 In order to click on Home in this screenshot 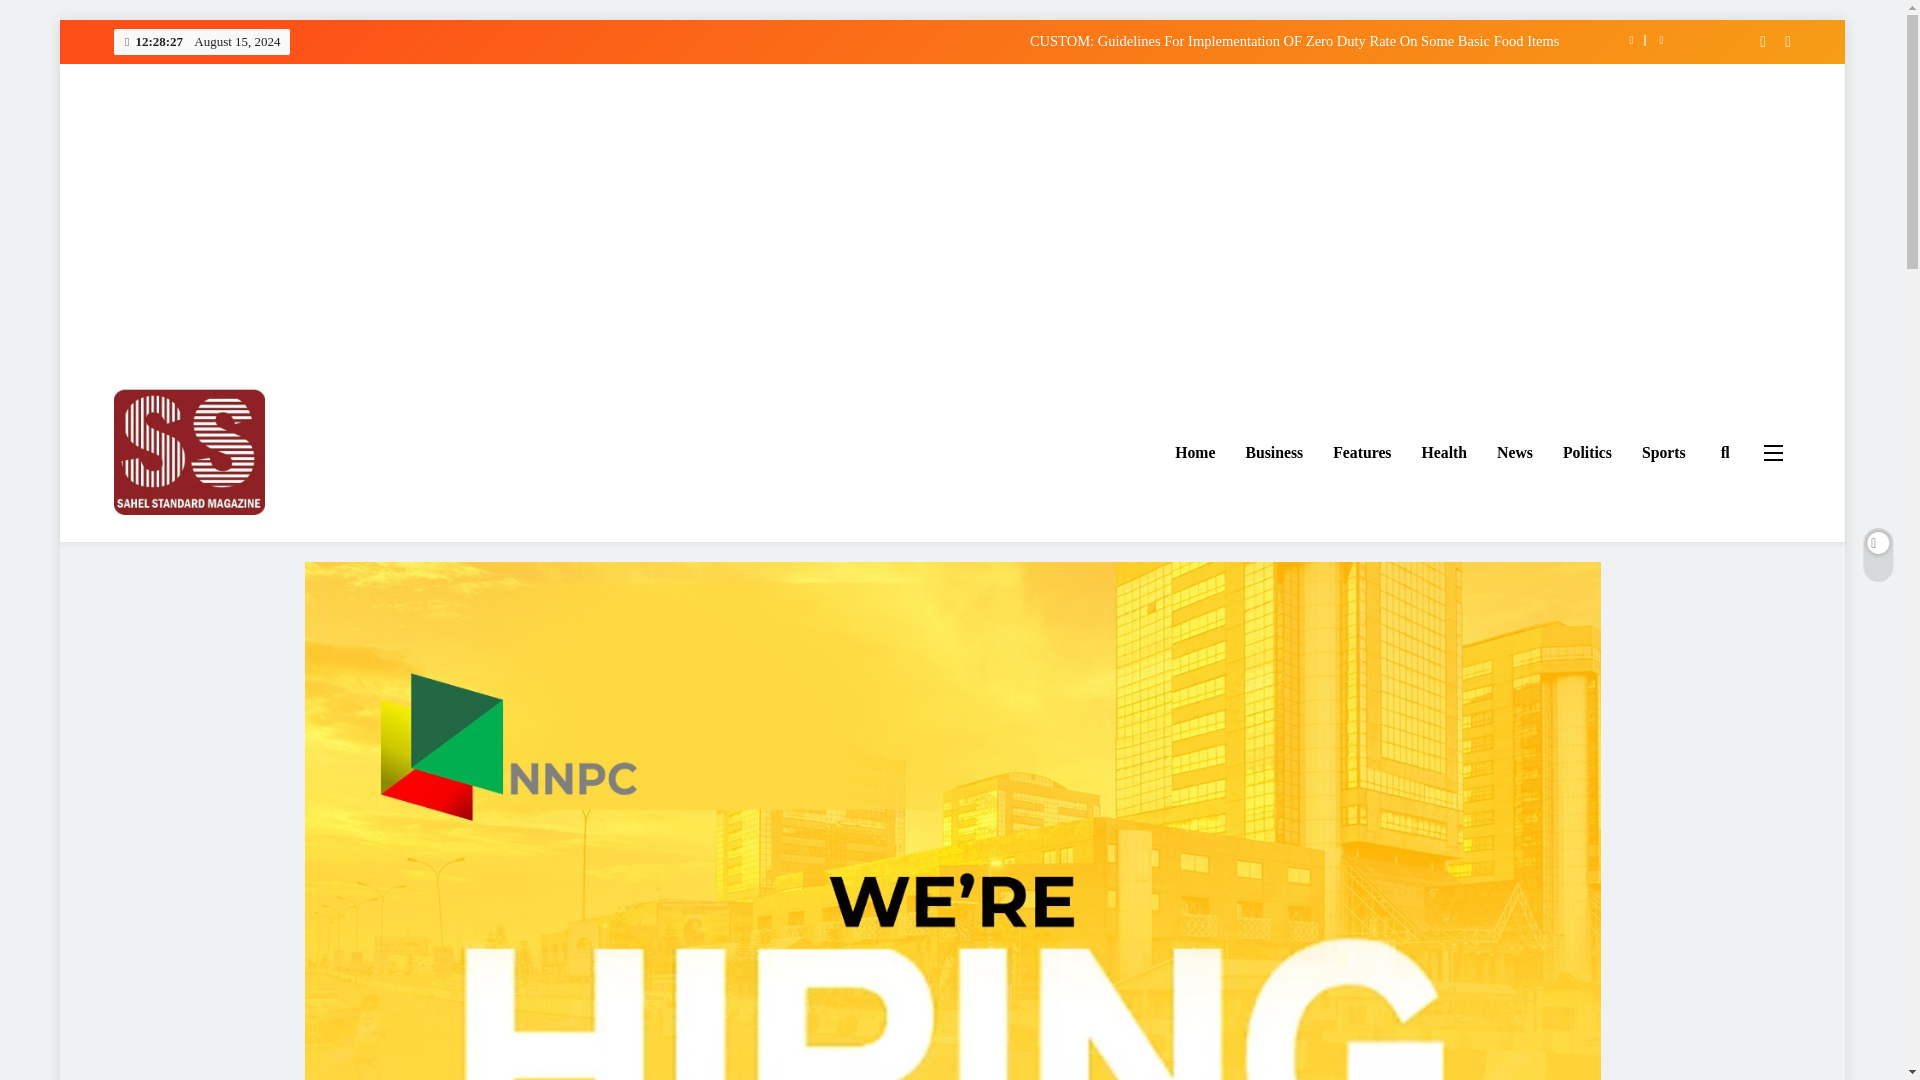, I will do `click(1194, 452)`.